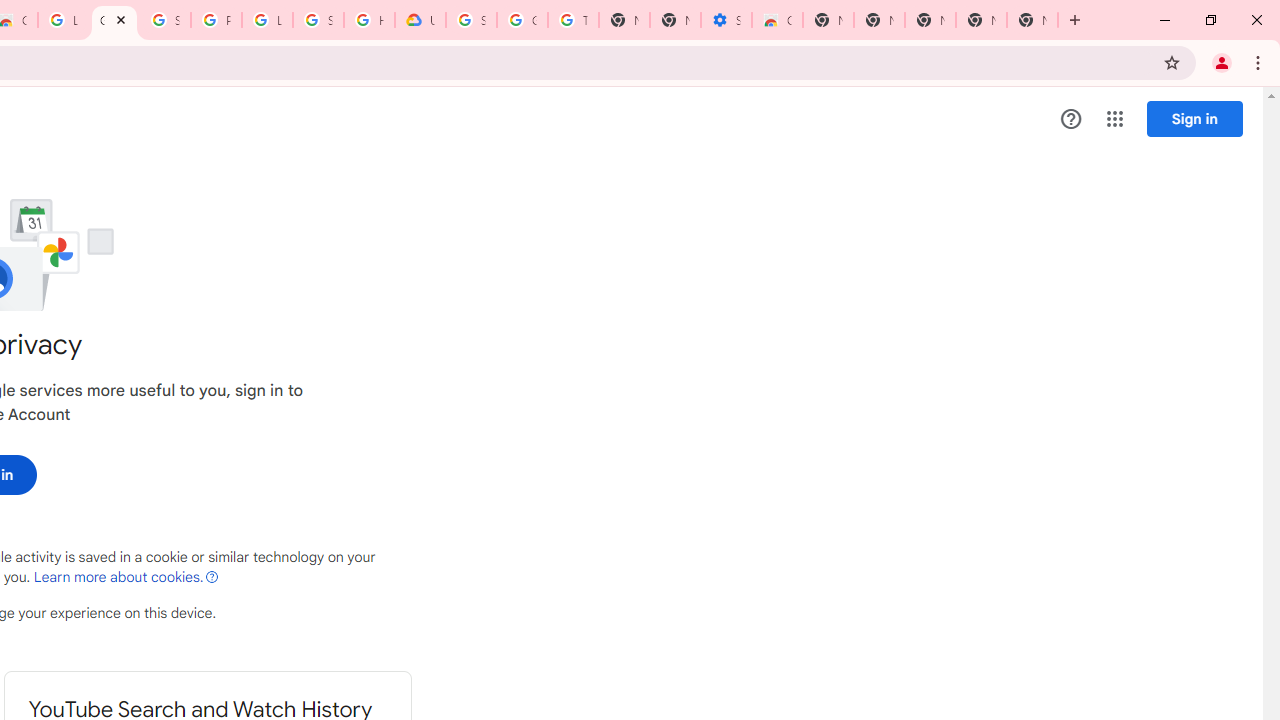 The width and height of the screenshot is (1280, 720). What do you see at coordinates (522, 20) in the screenshot?
I see `Google Account Help` at bounding box center [522, 20].